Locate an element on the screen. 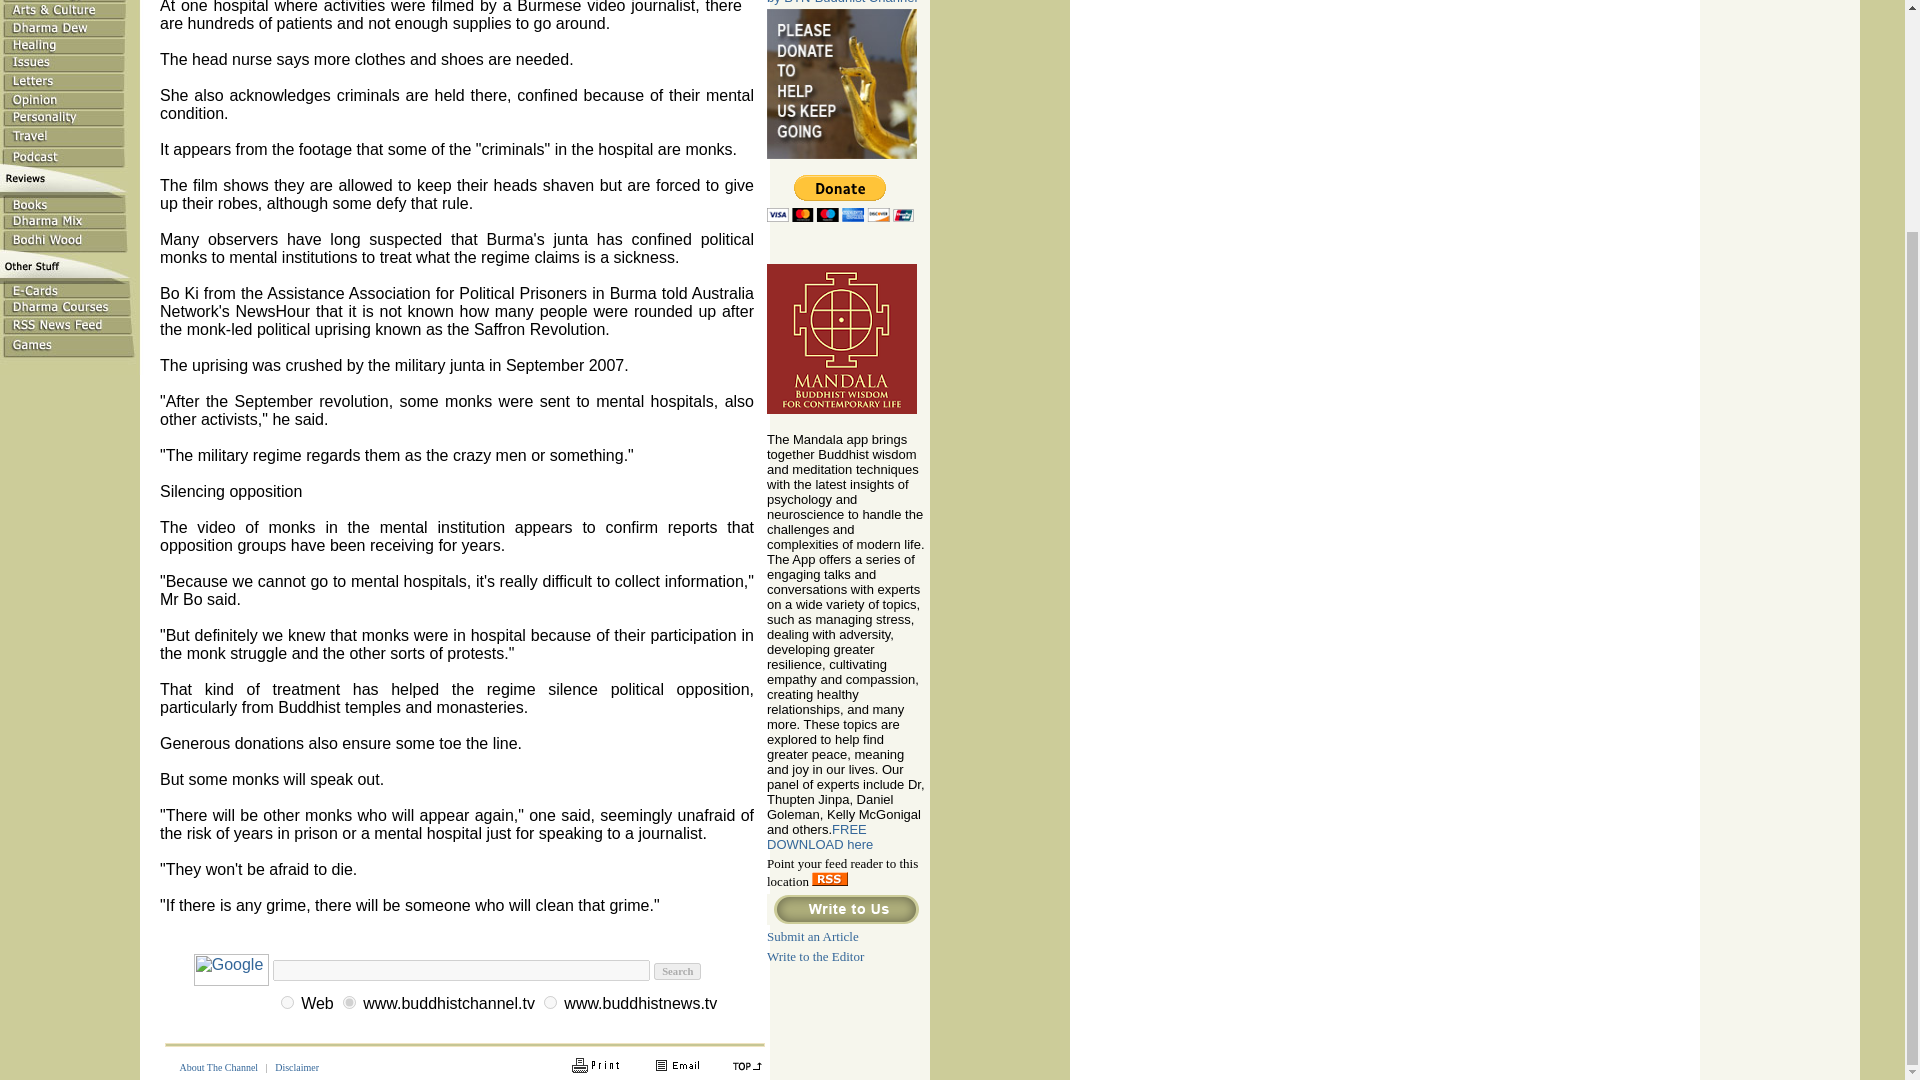 This screenshot has height=1080, width=1920. www.buddhistchannel.tv is located at coordinates (349, 1002).